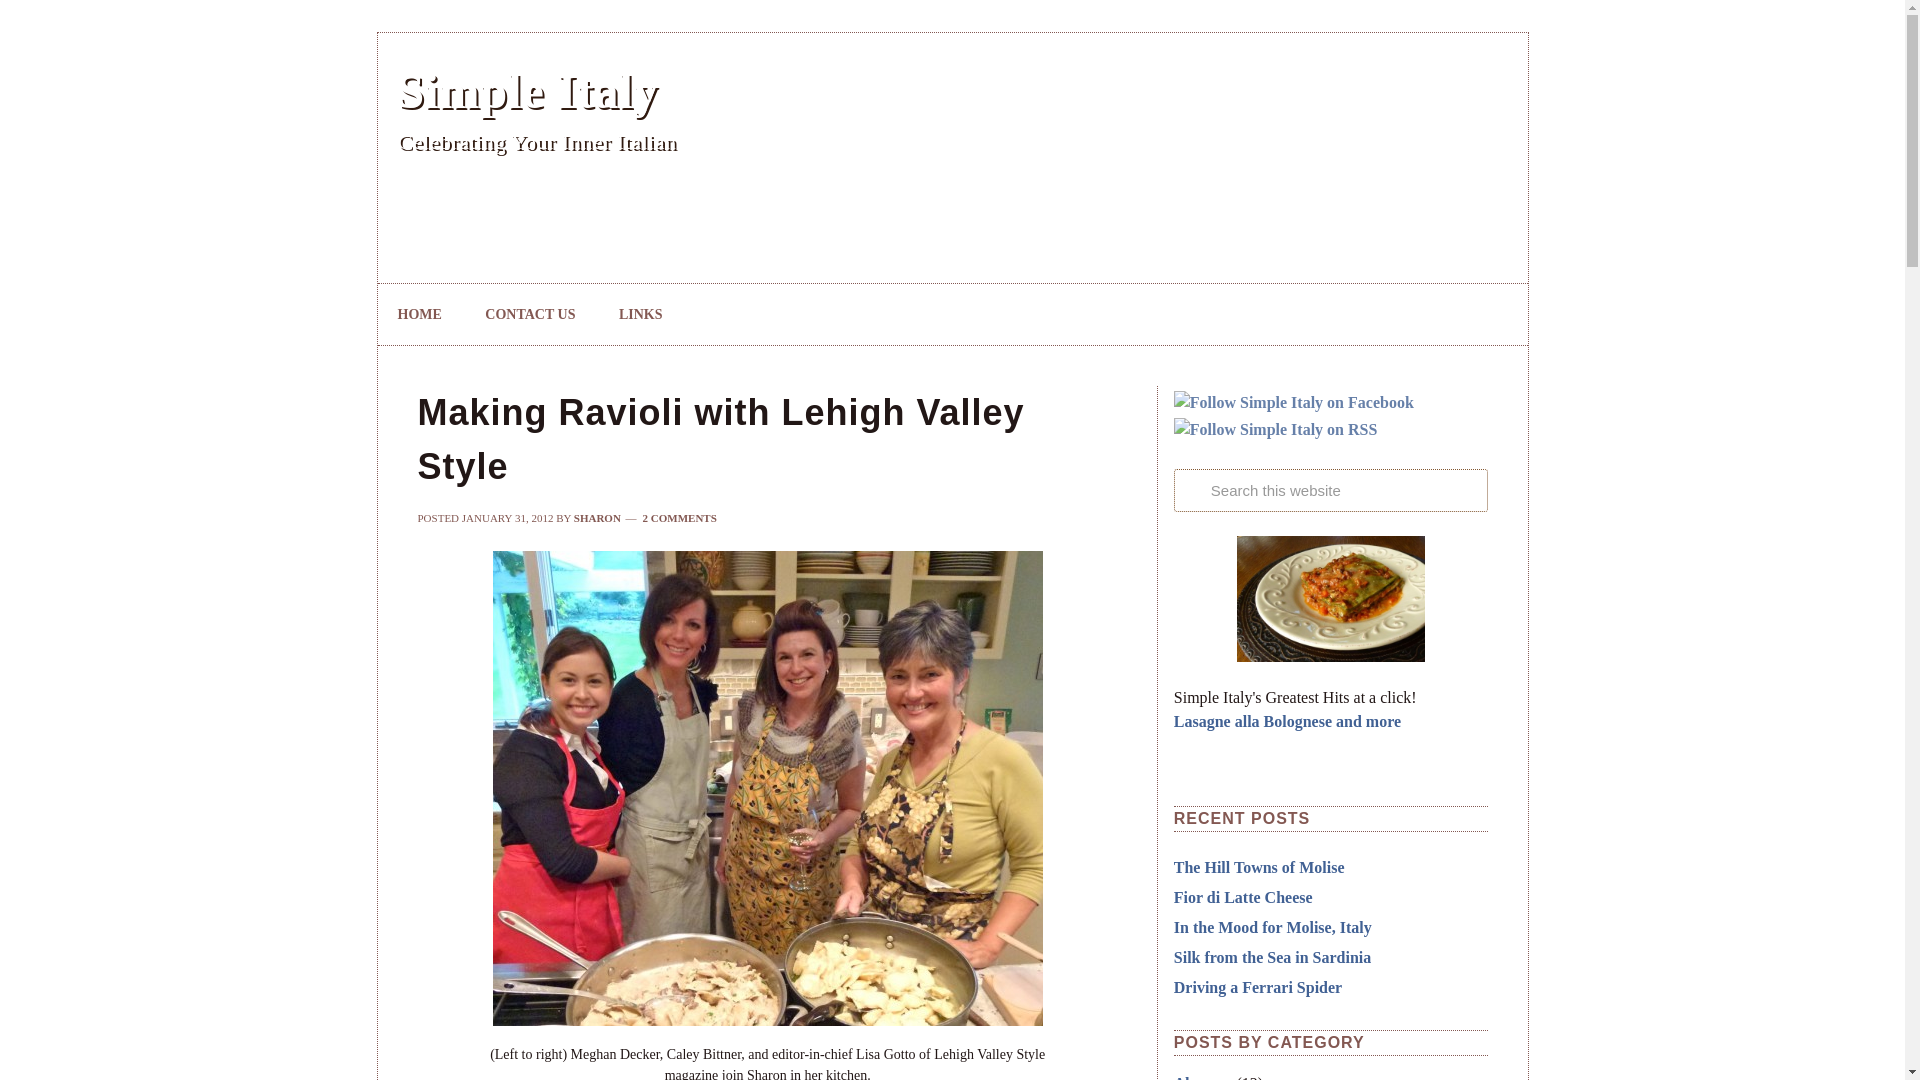  Describe the element at coordinates (1258, 986) in the screenshot. I see `Driving a Ferrari Spider` at that location.